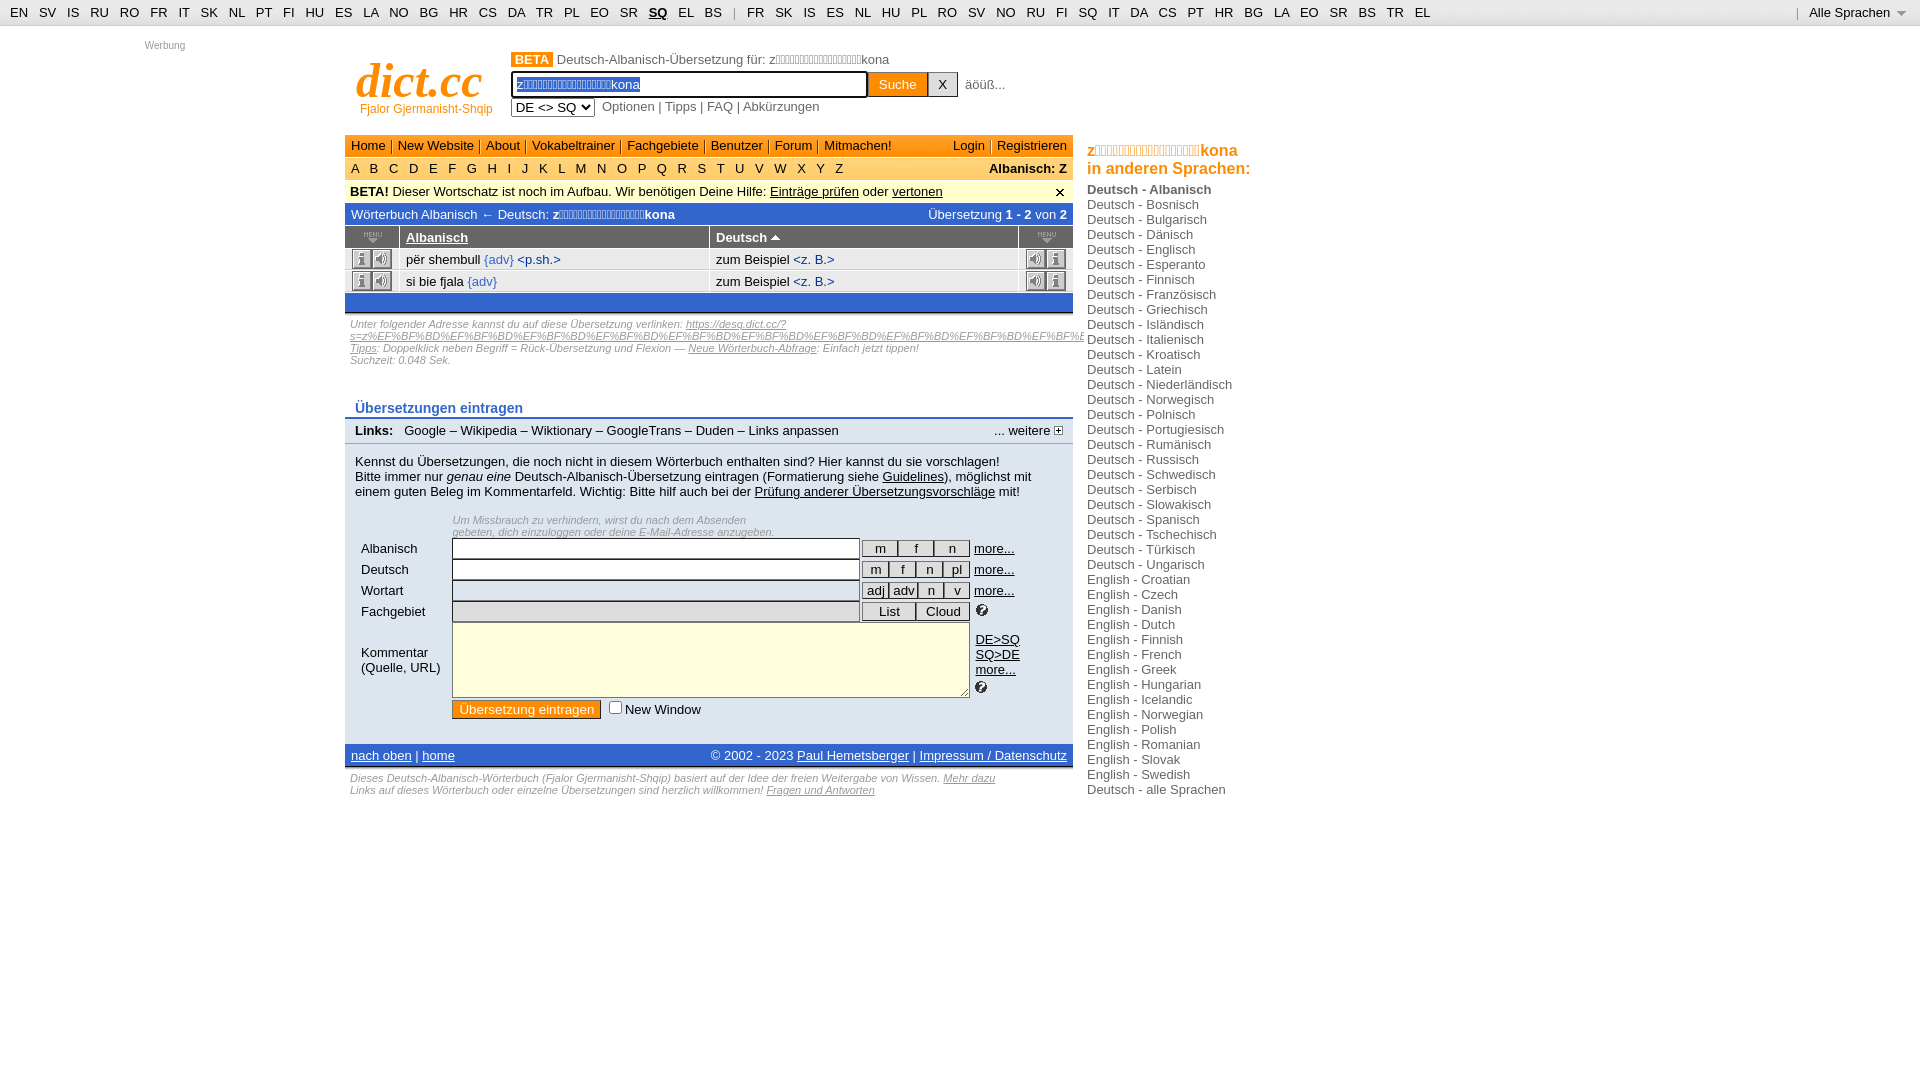 This screenshot has height=1080, width=1920. Describe the element at coordinates (820, 790) in the screenshot. I see `Fragen und Antworten` at that location.